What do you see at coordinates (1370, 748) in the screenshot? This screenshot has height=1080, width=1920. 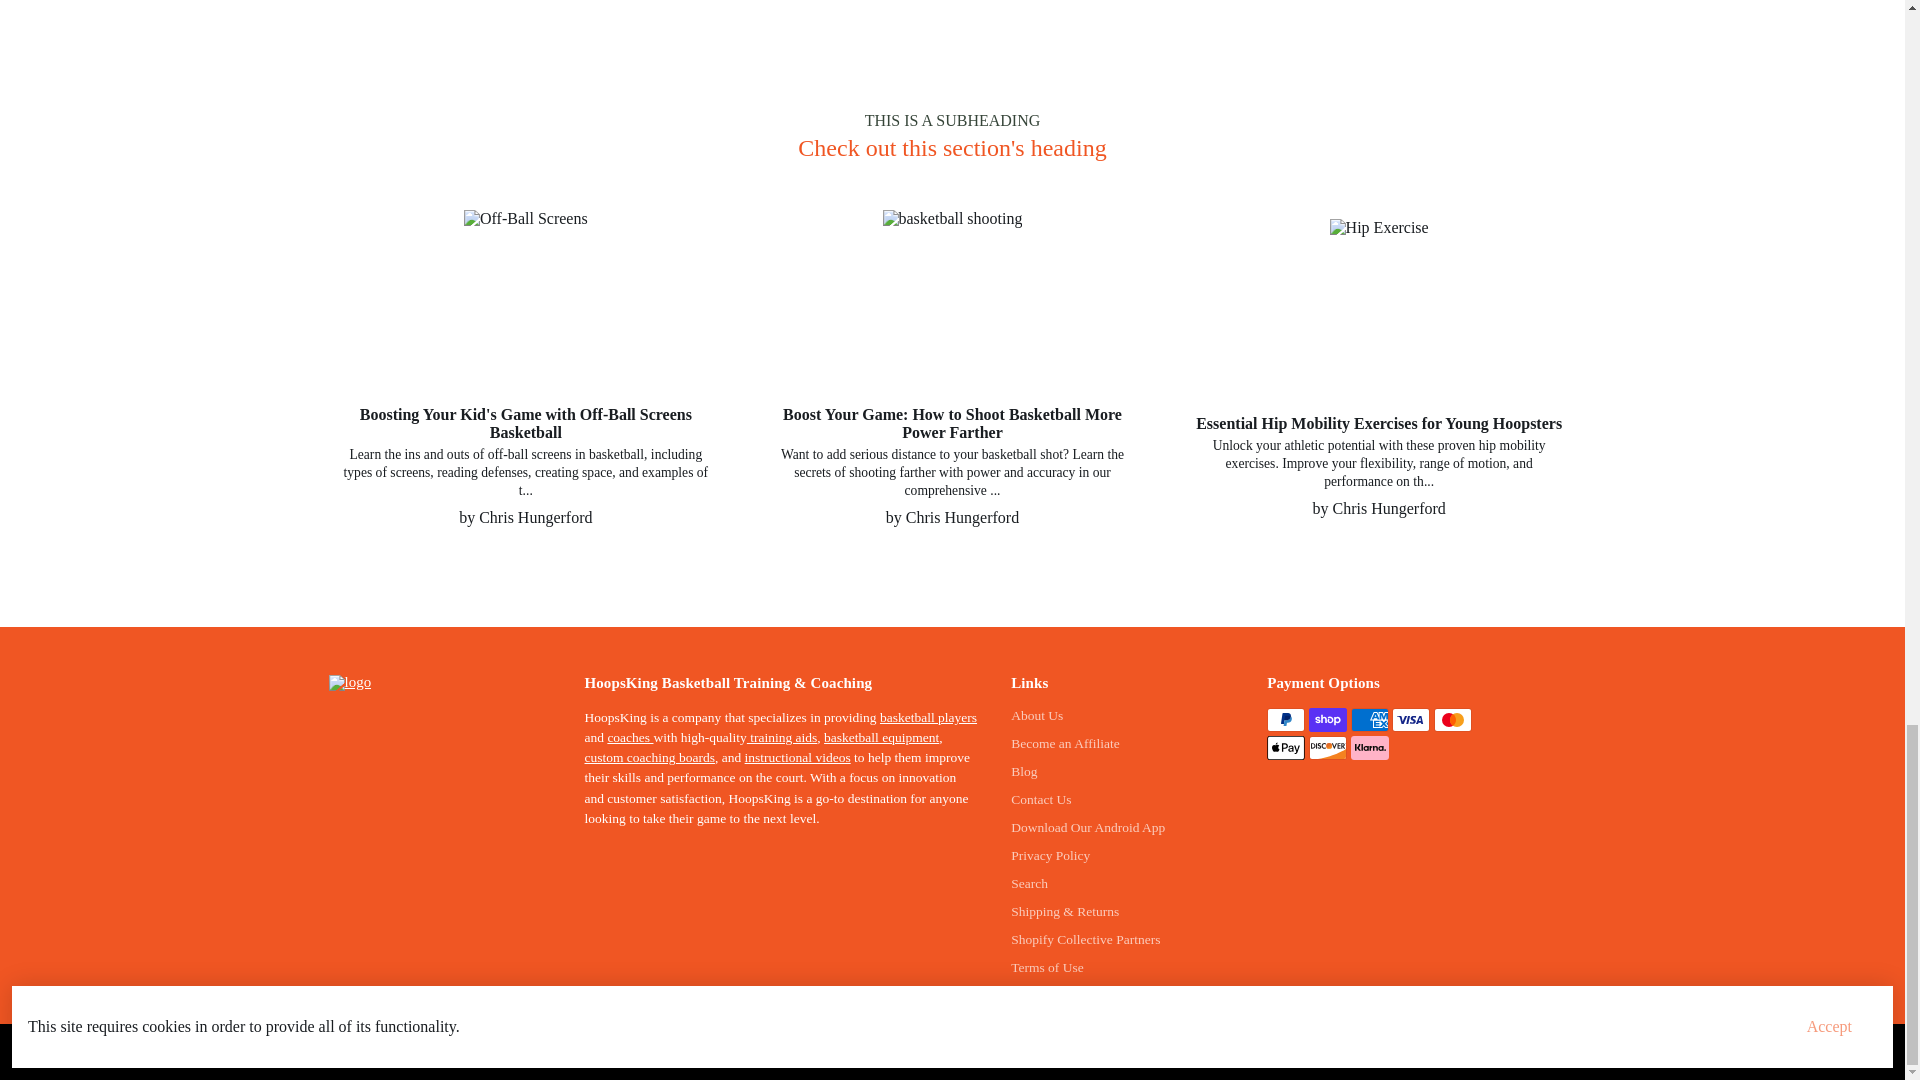 I see `Klarna` at bounding box center [1370, 748].